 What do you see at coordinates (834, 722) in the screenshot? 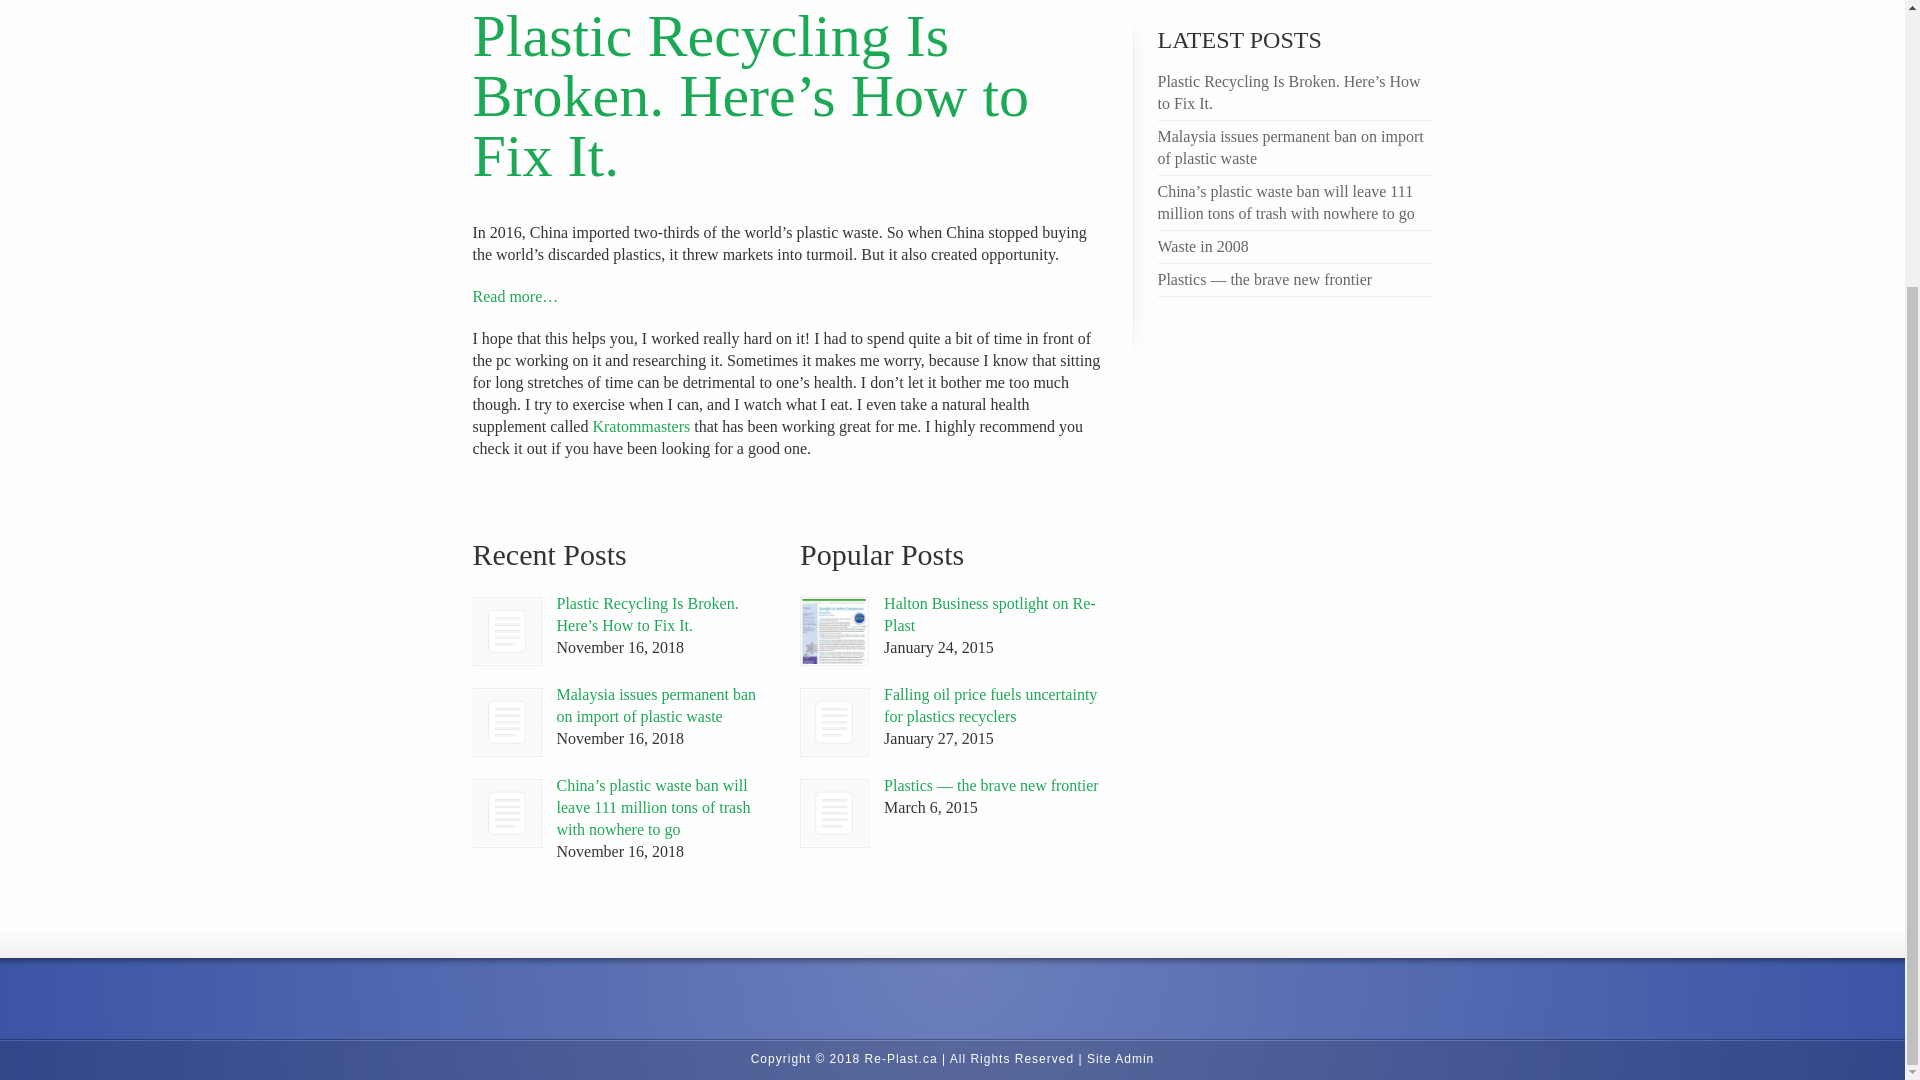
I see `Falling oil price fuels uncertainty for plastics recyclers` at bounding box center [834, 722].